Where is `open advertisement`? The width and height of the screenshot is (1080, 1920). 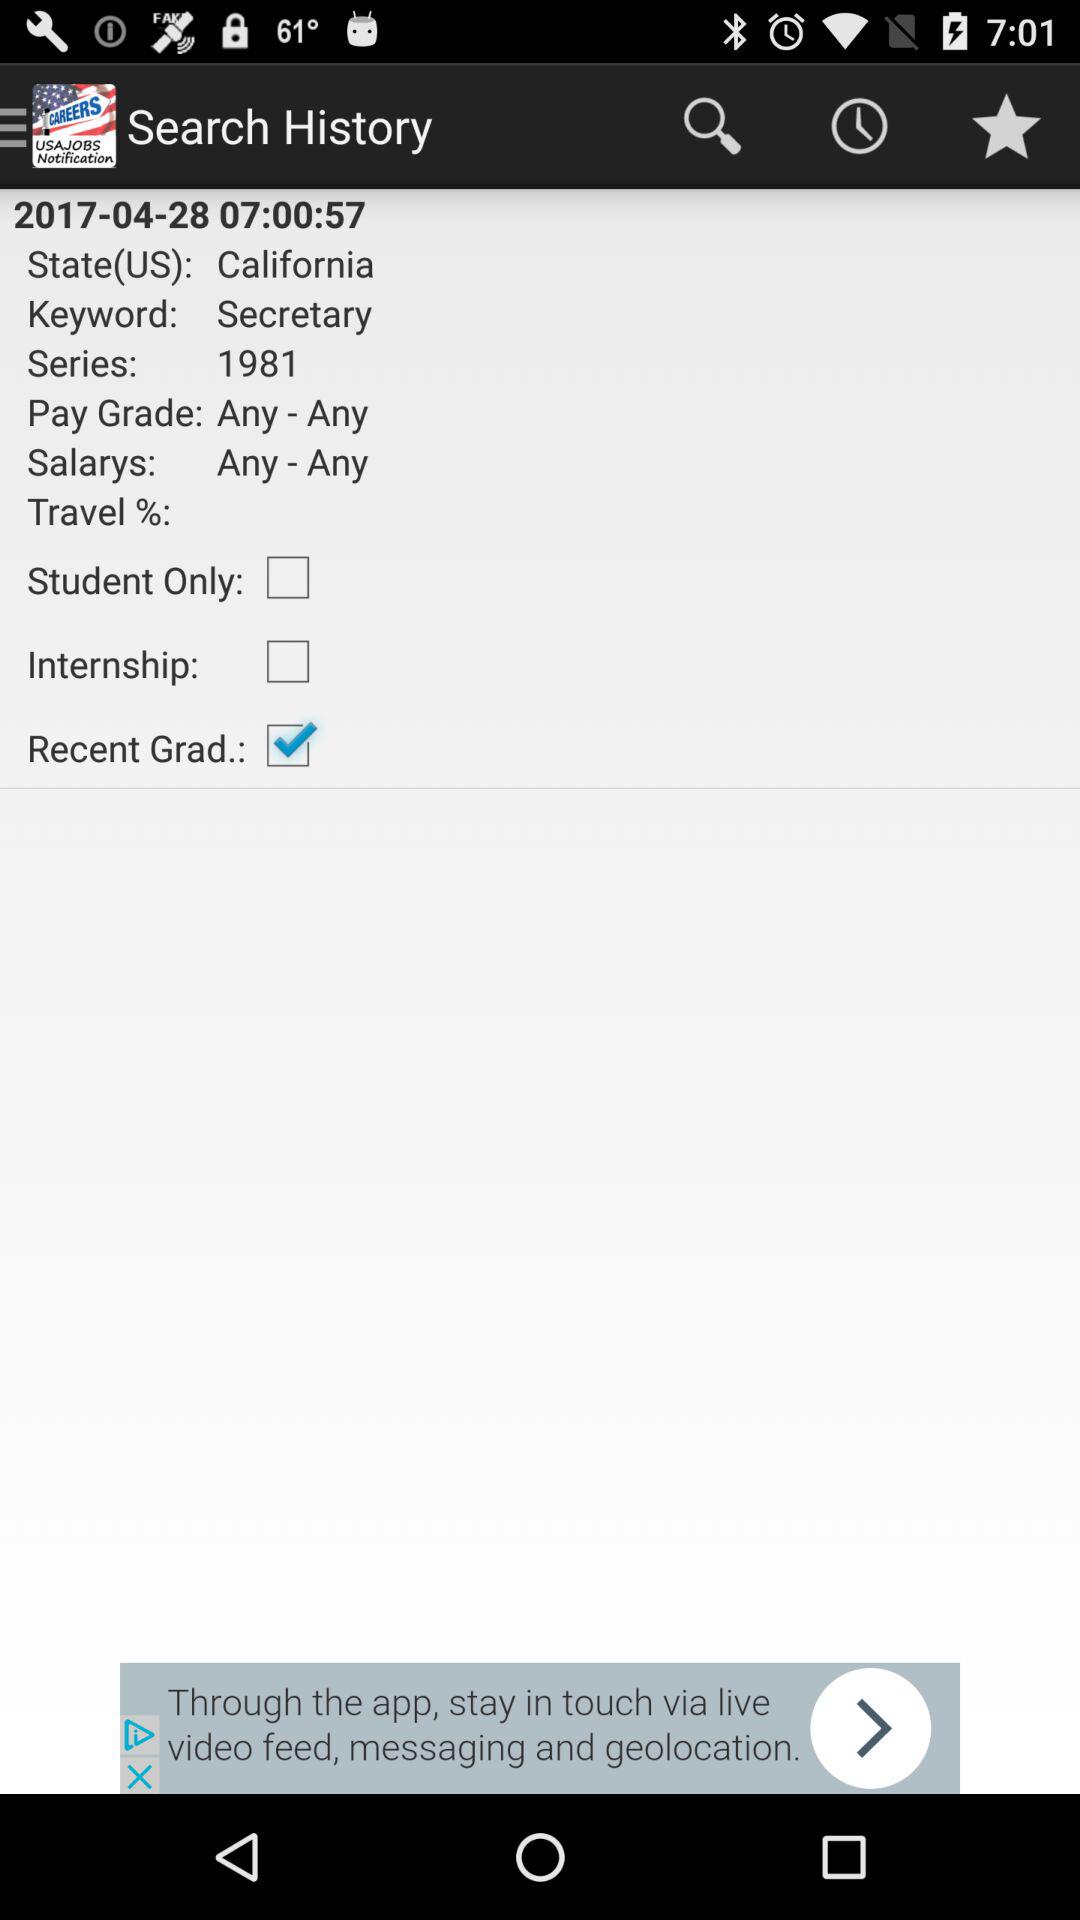
open advertisement is located at coordinates (540, 1728).